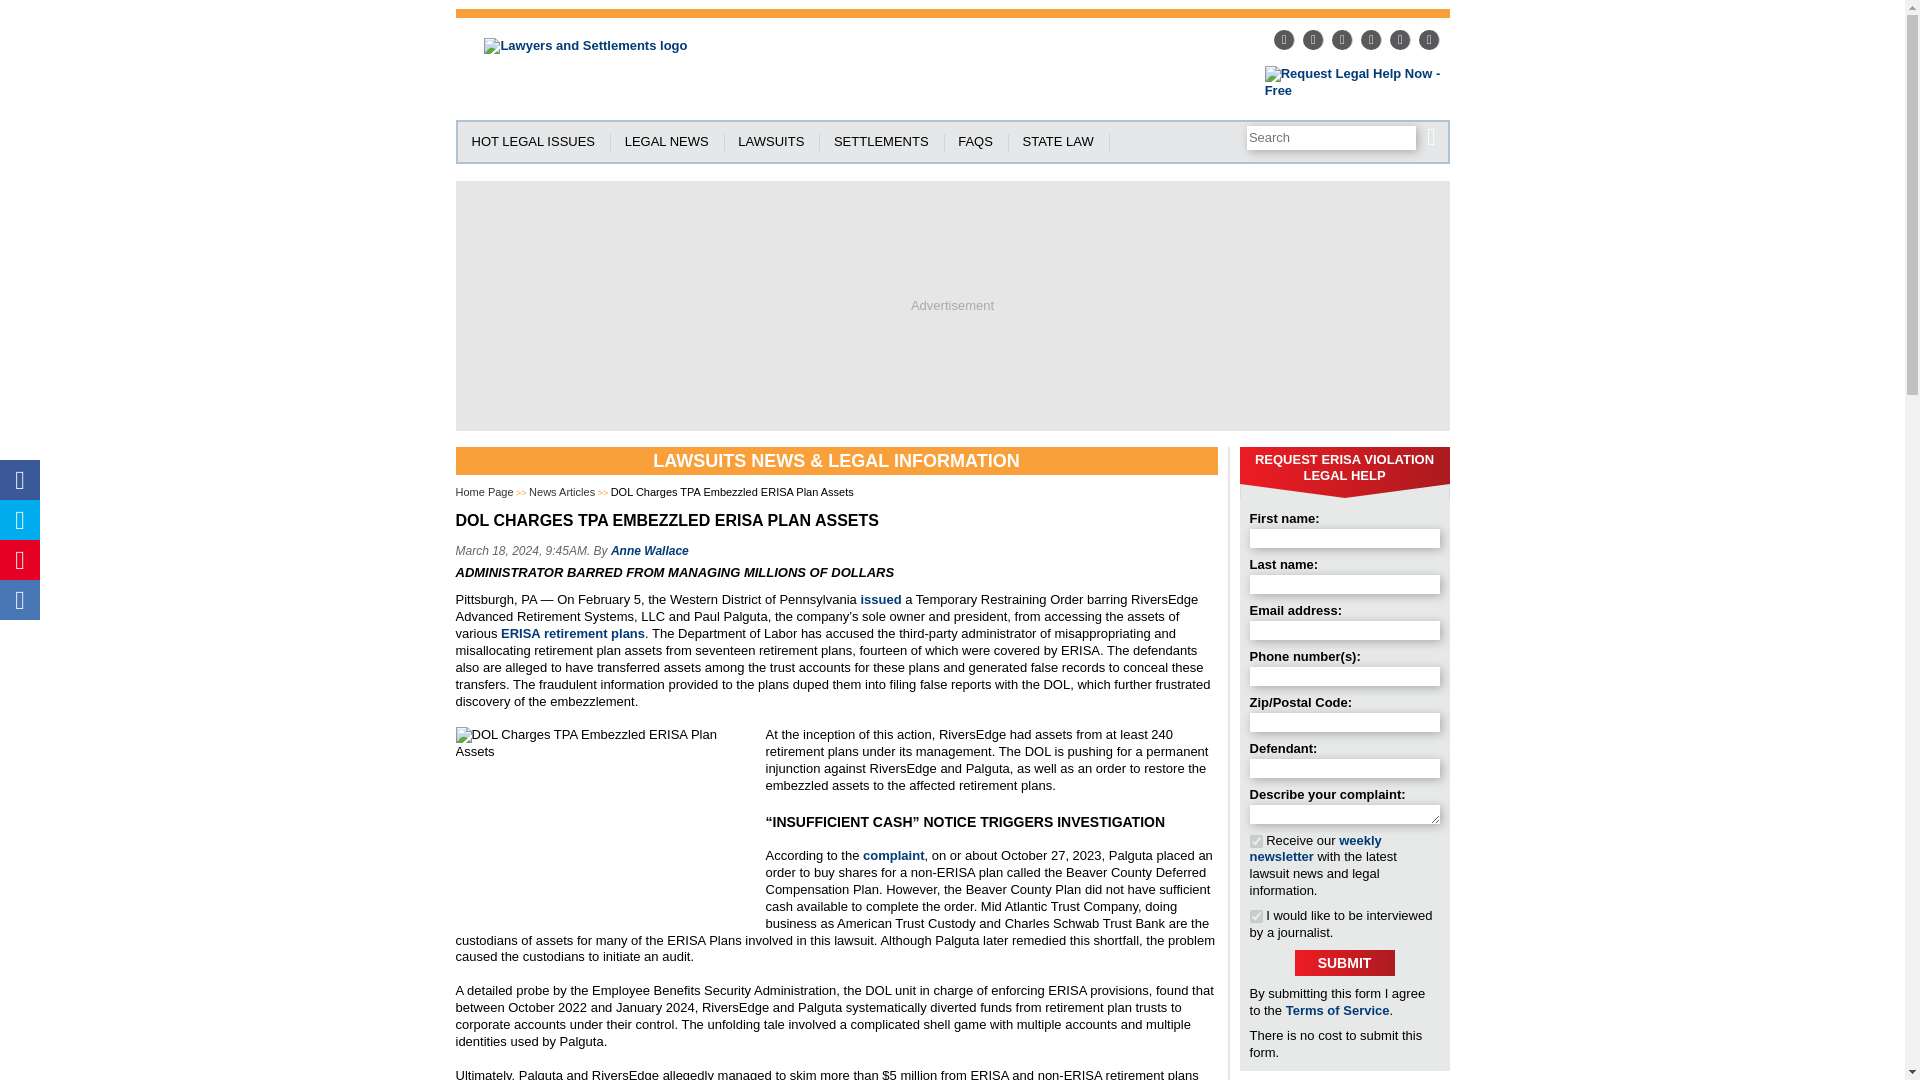  What do you see at coordinates (670, 142) in the screenshot?
I see `LEGAL NEWS` at bounding box center [670, 142].